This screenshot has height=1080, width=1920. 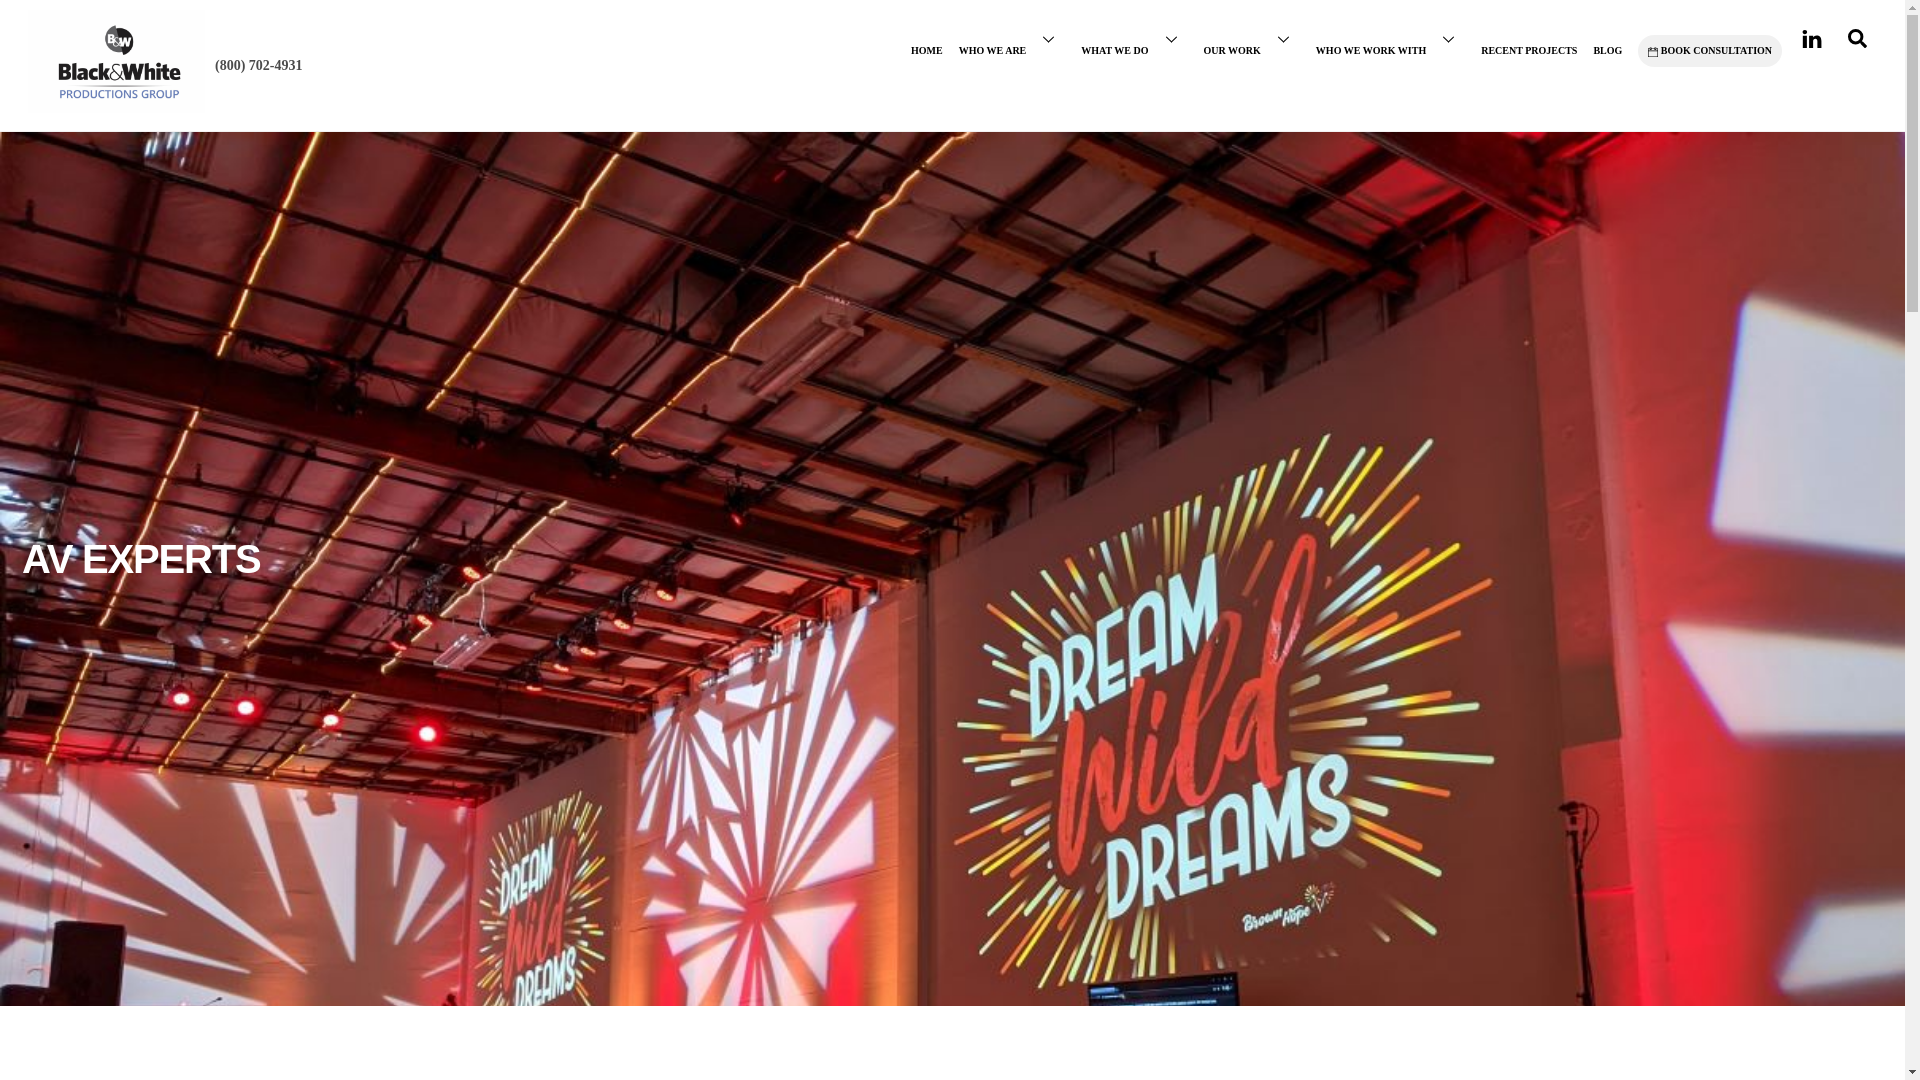 I want to click on 01black, so click(x=116, y=61).